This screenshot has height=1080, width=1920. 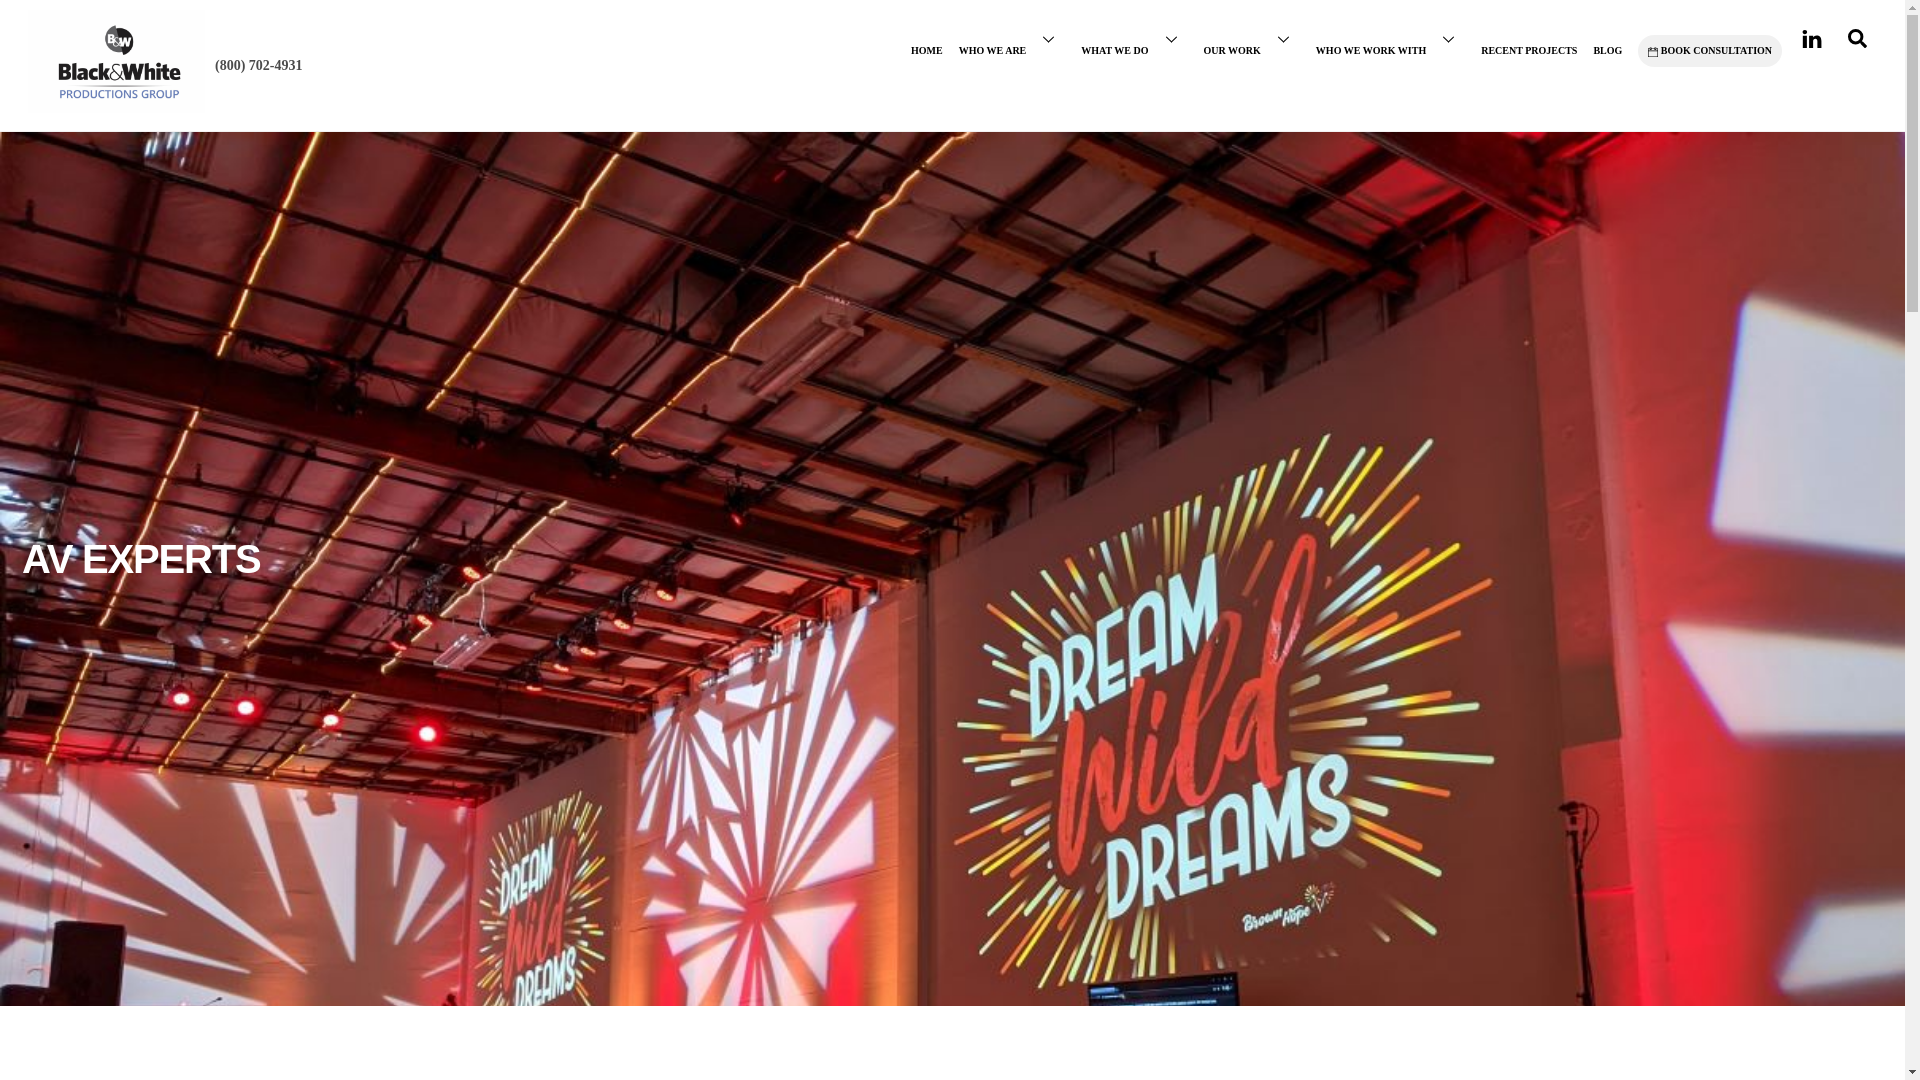 I want to click on 01black, so click(x=116, y=61).